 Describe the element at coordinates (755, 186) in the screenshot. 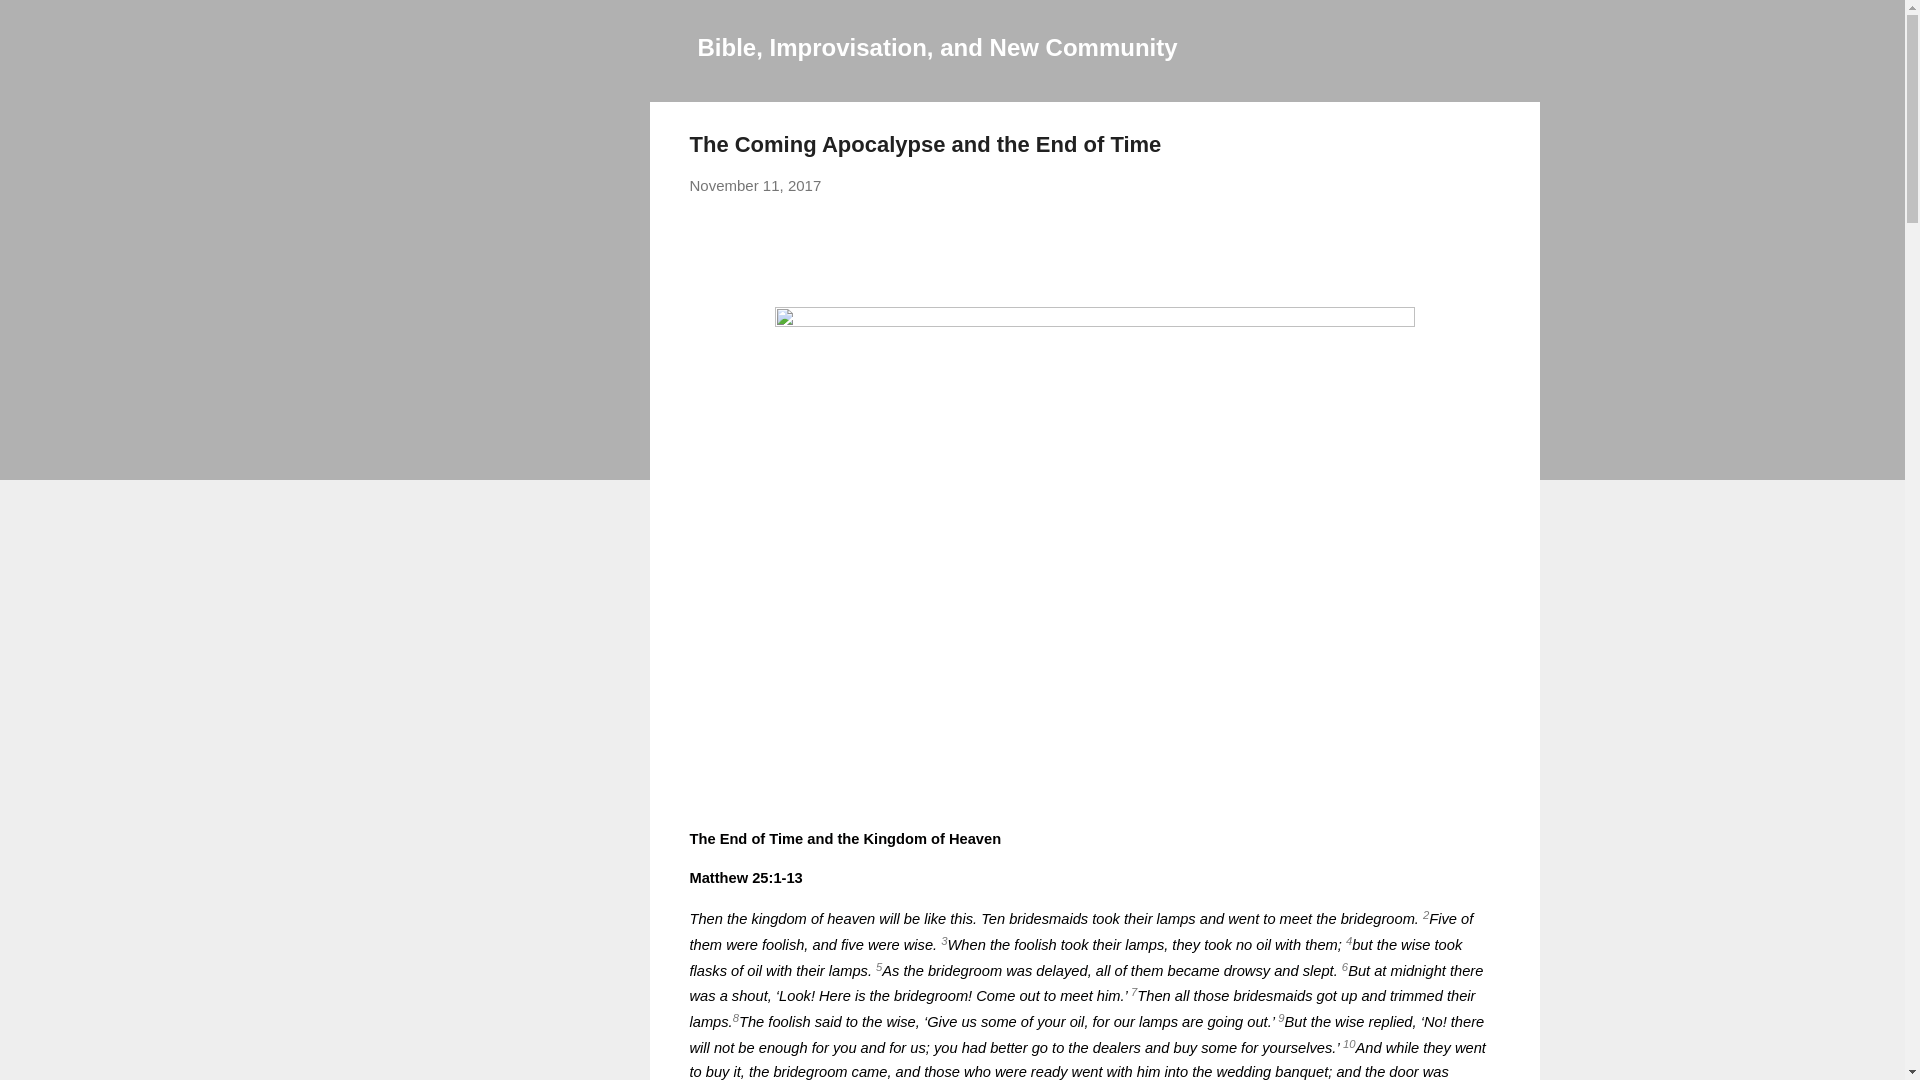

I see `permanent link` at that location.